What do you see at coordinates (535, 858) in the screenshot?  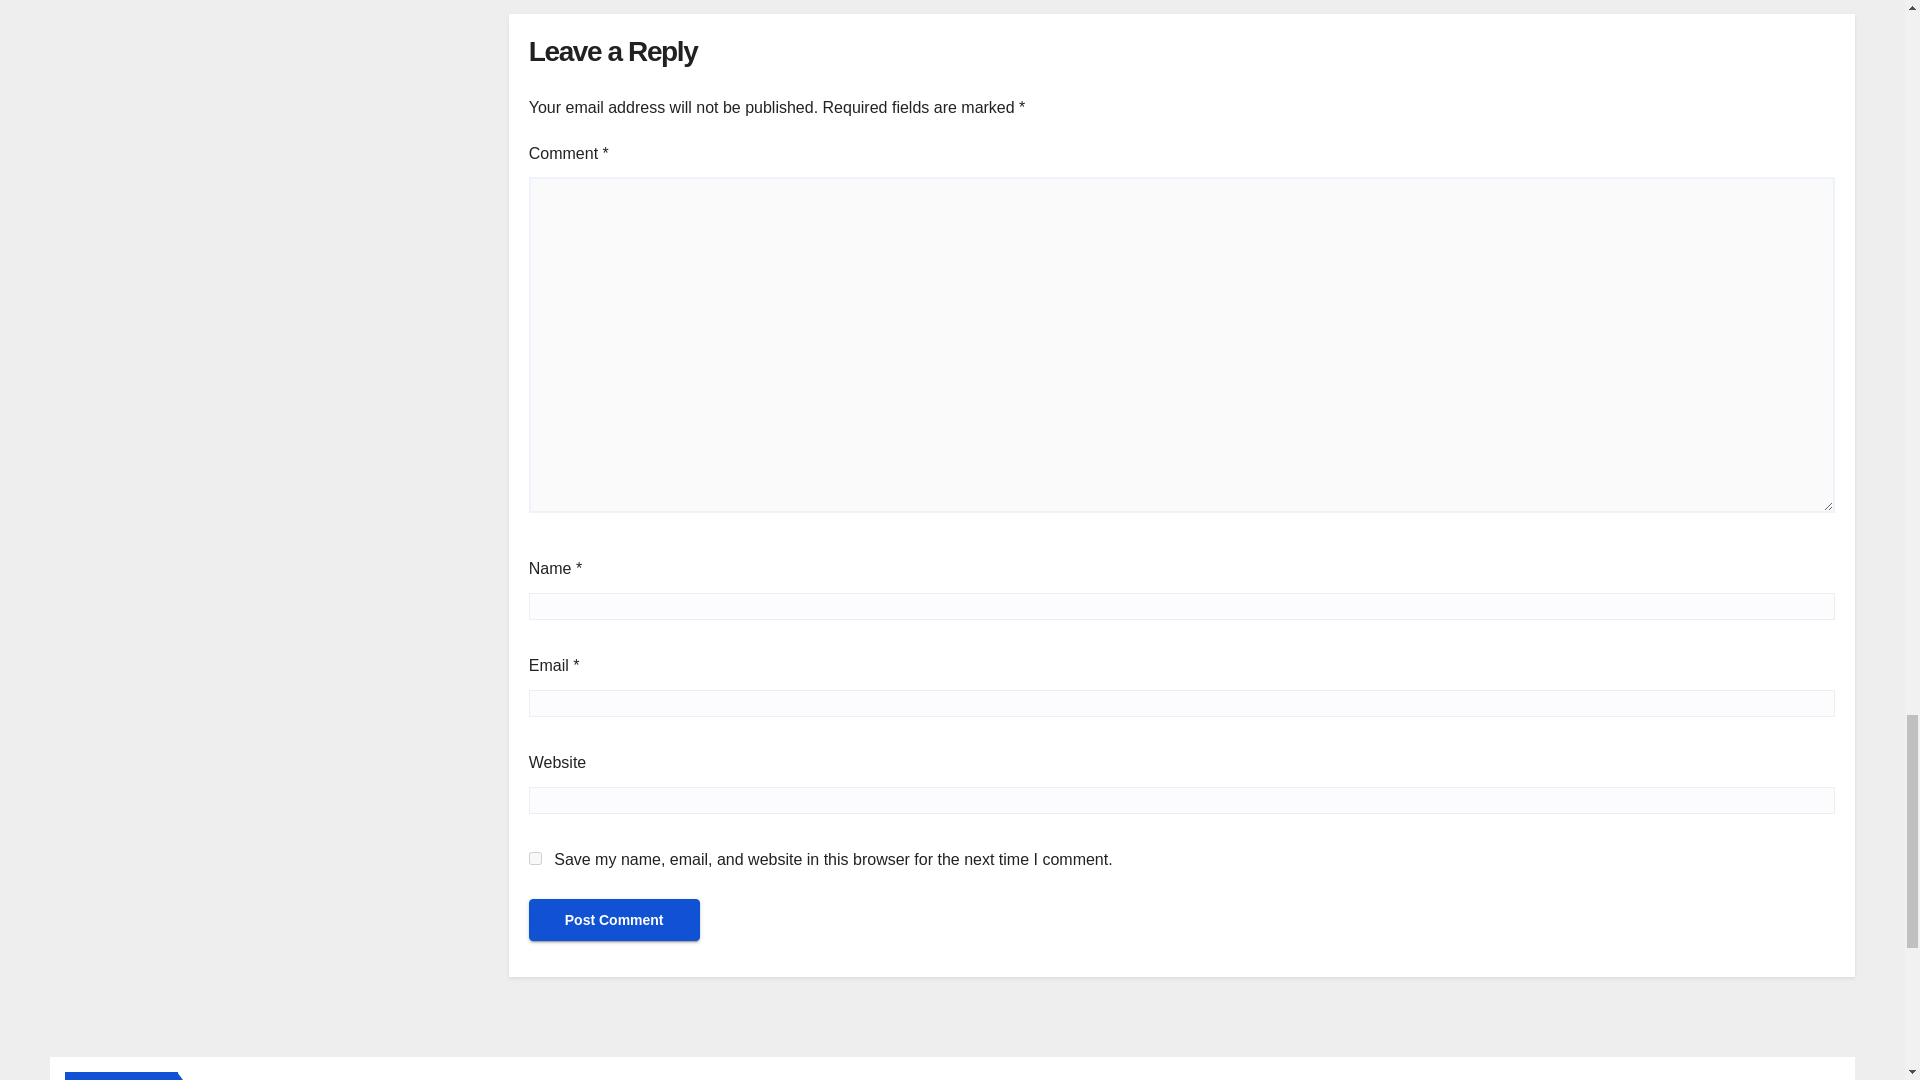 I see `yes` at bounding box center [535, 858].